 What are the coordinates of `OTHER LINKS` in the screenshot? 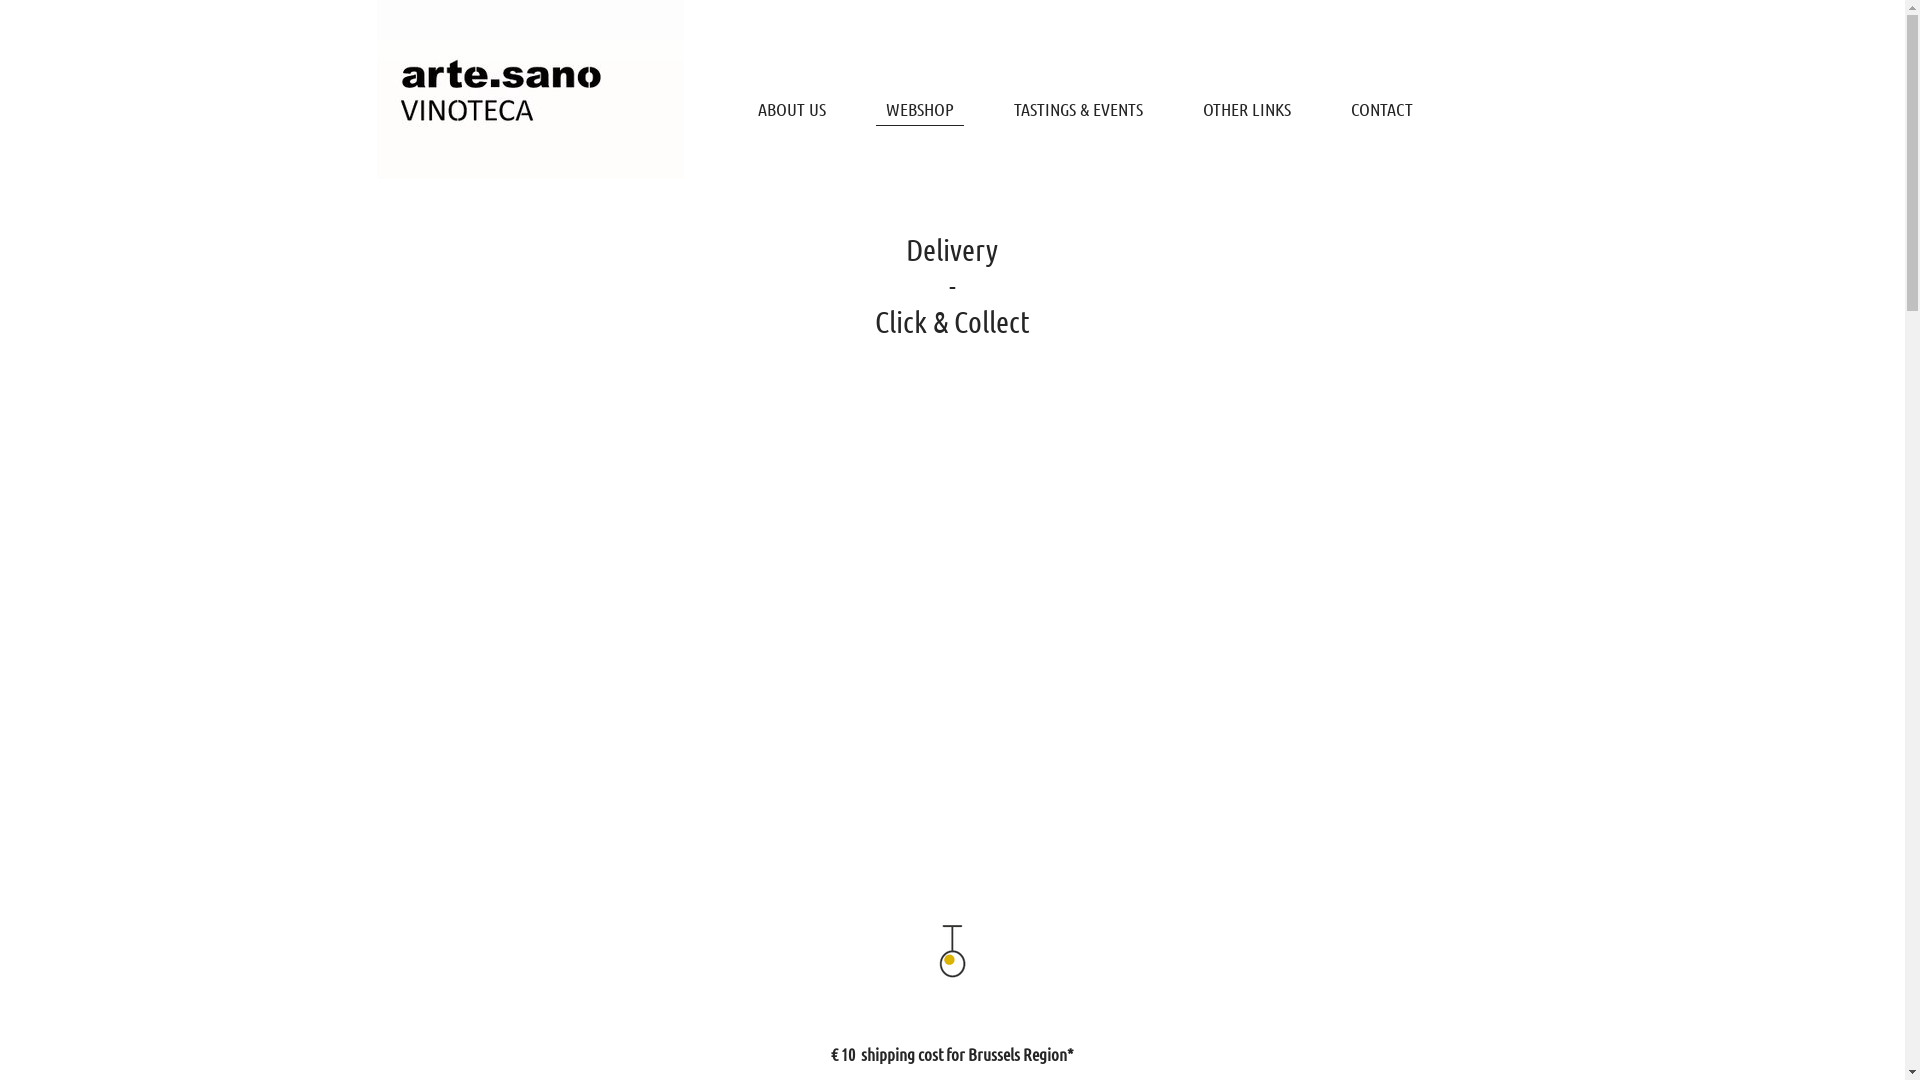 It's located at (1246, 108).